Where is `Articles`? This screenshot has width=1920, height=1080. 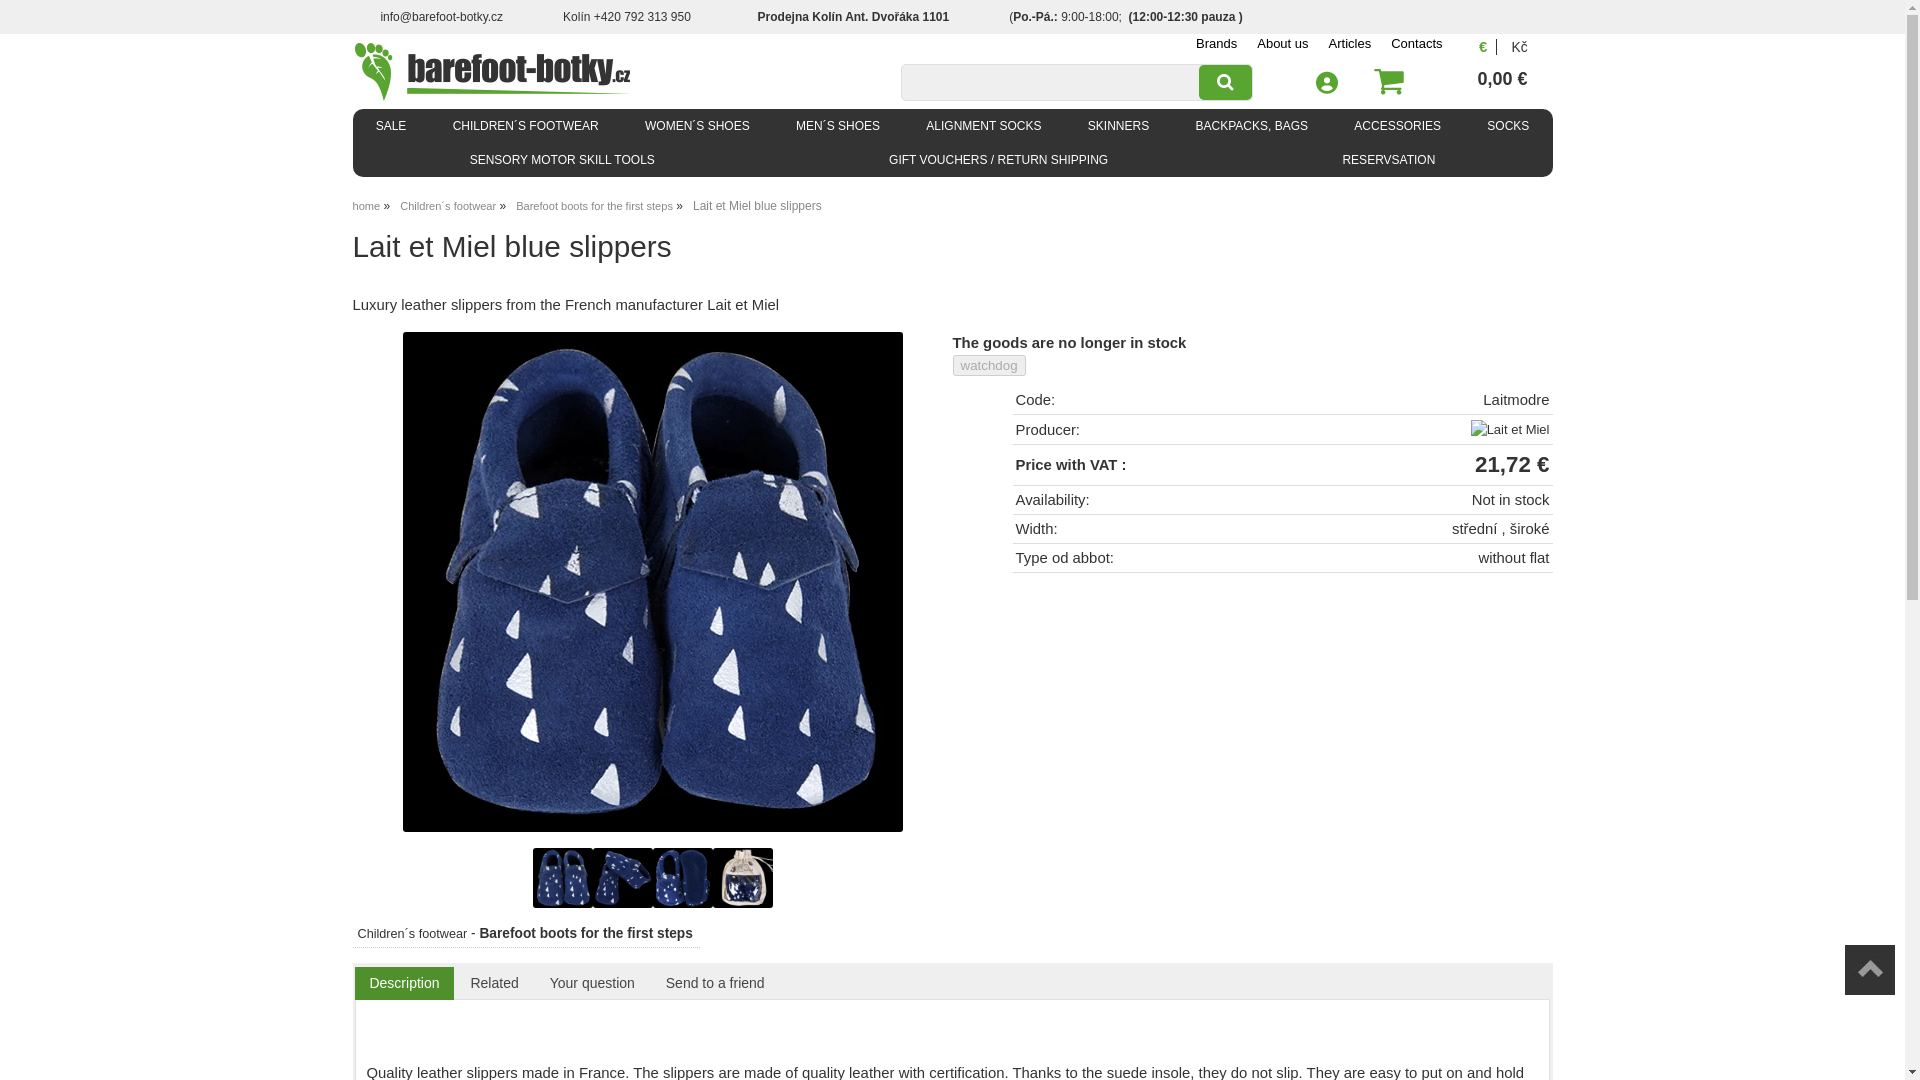
Articles is located at coordinates (1350, 42).